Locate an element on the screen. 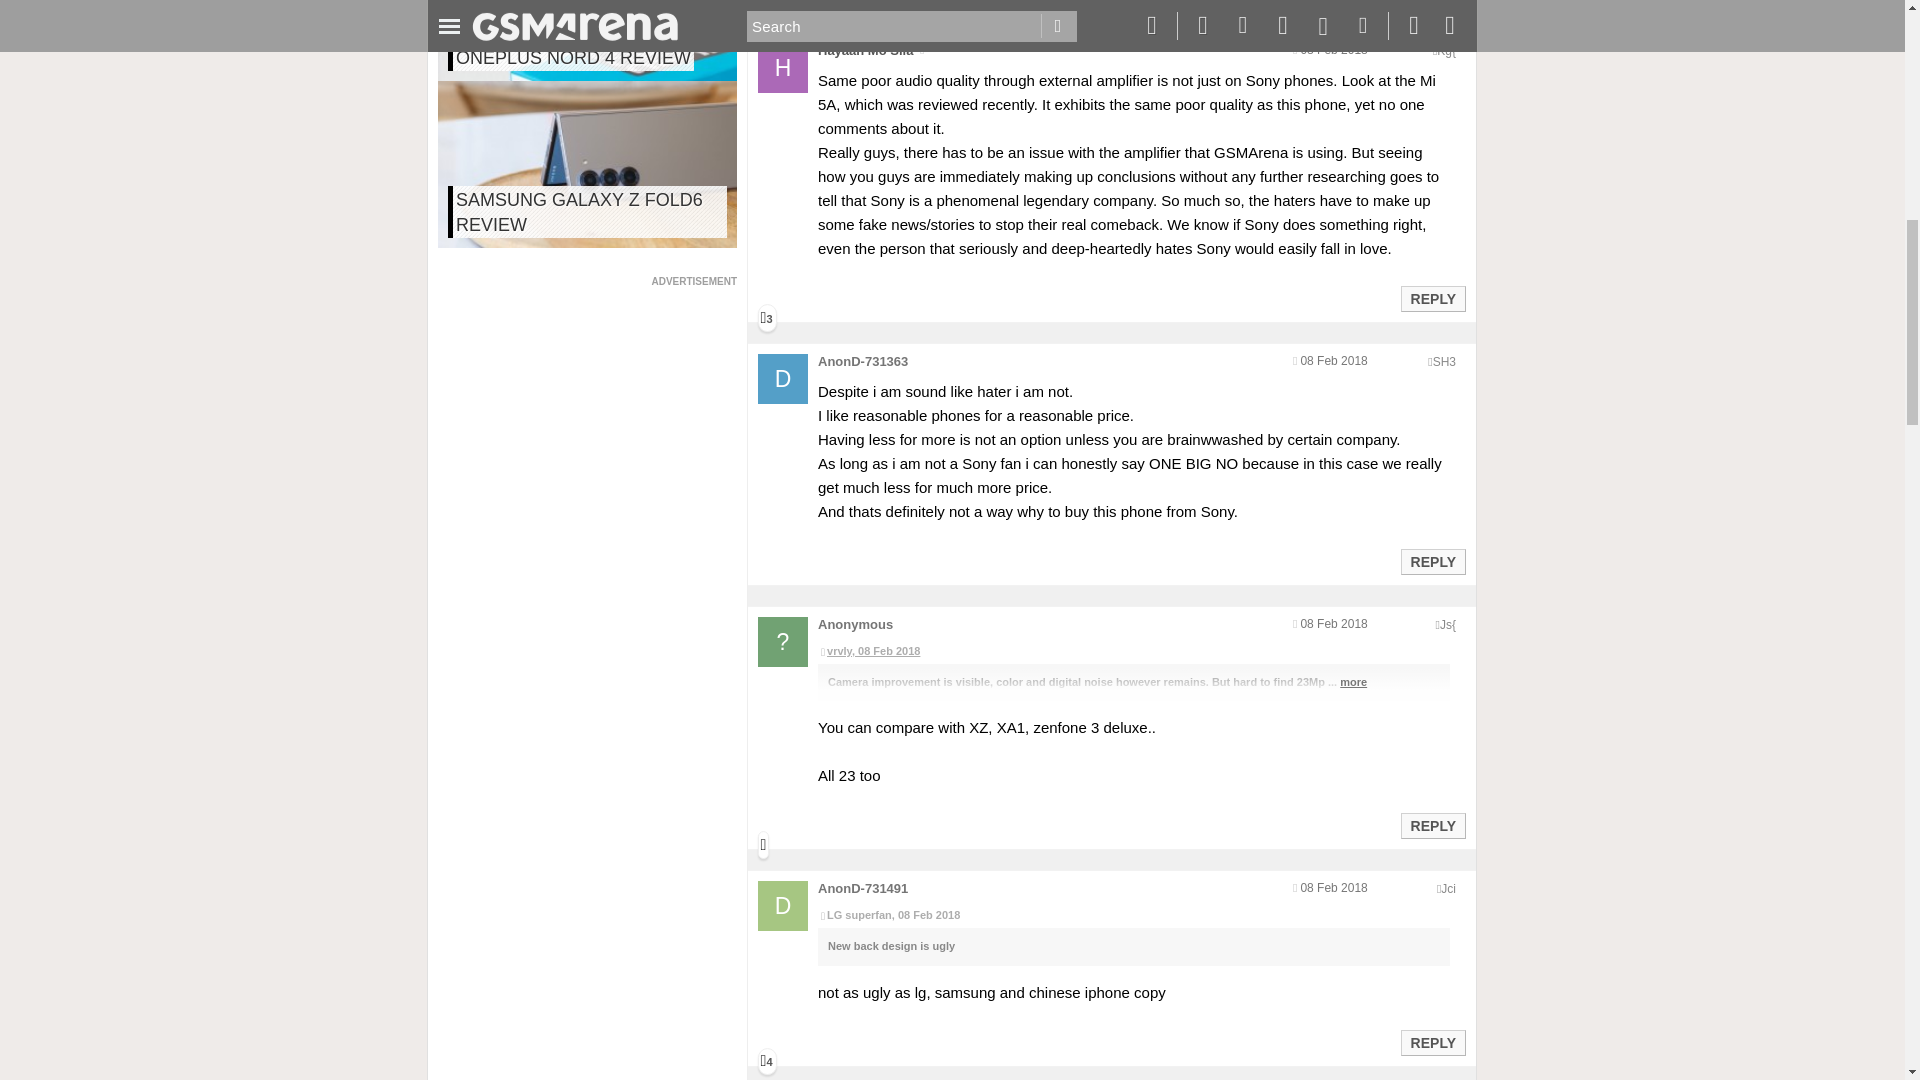 The width and height of the screenshot is (1920, 1080). Encoded anonymized location is located at coordinates (1448, 889).